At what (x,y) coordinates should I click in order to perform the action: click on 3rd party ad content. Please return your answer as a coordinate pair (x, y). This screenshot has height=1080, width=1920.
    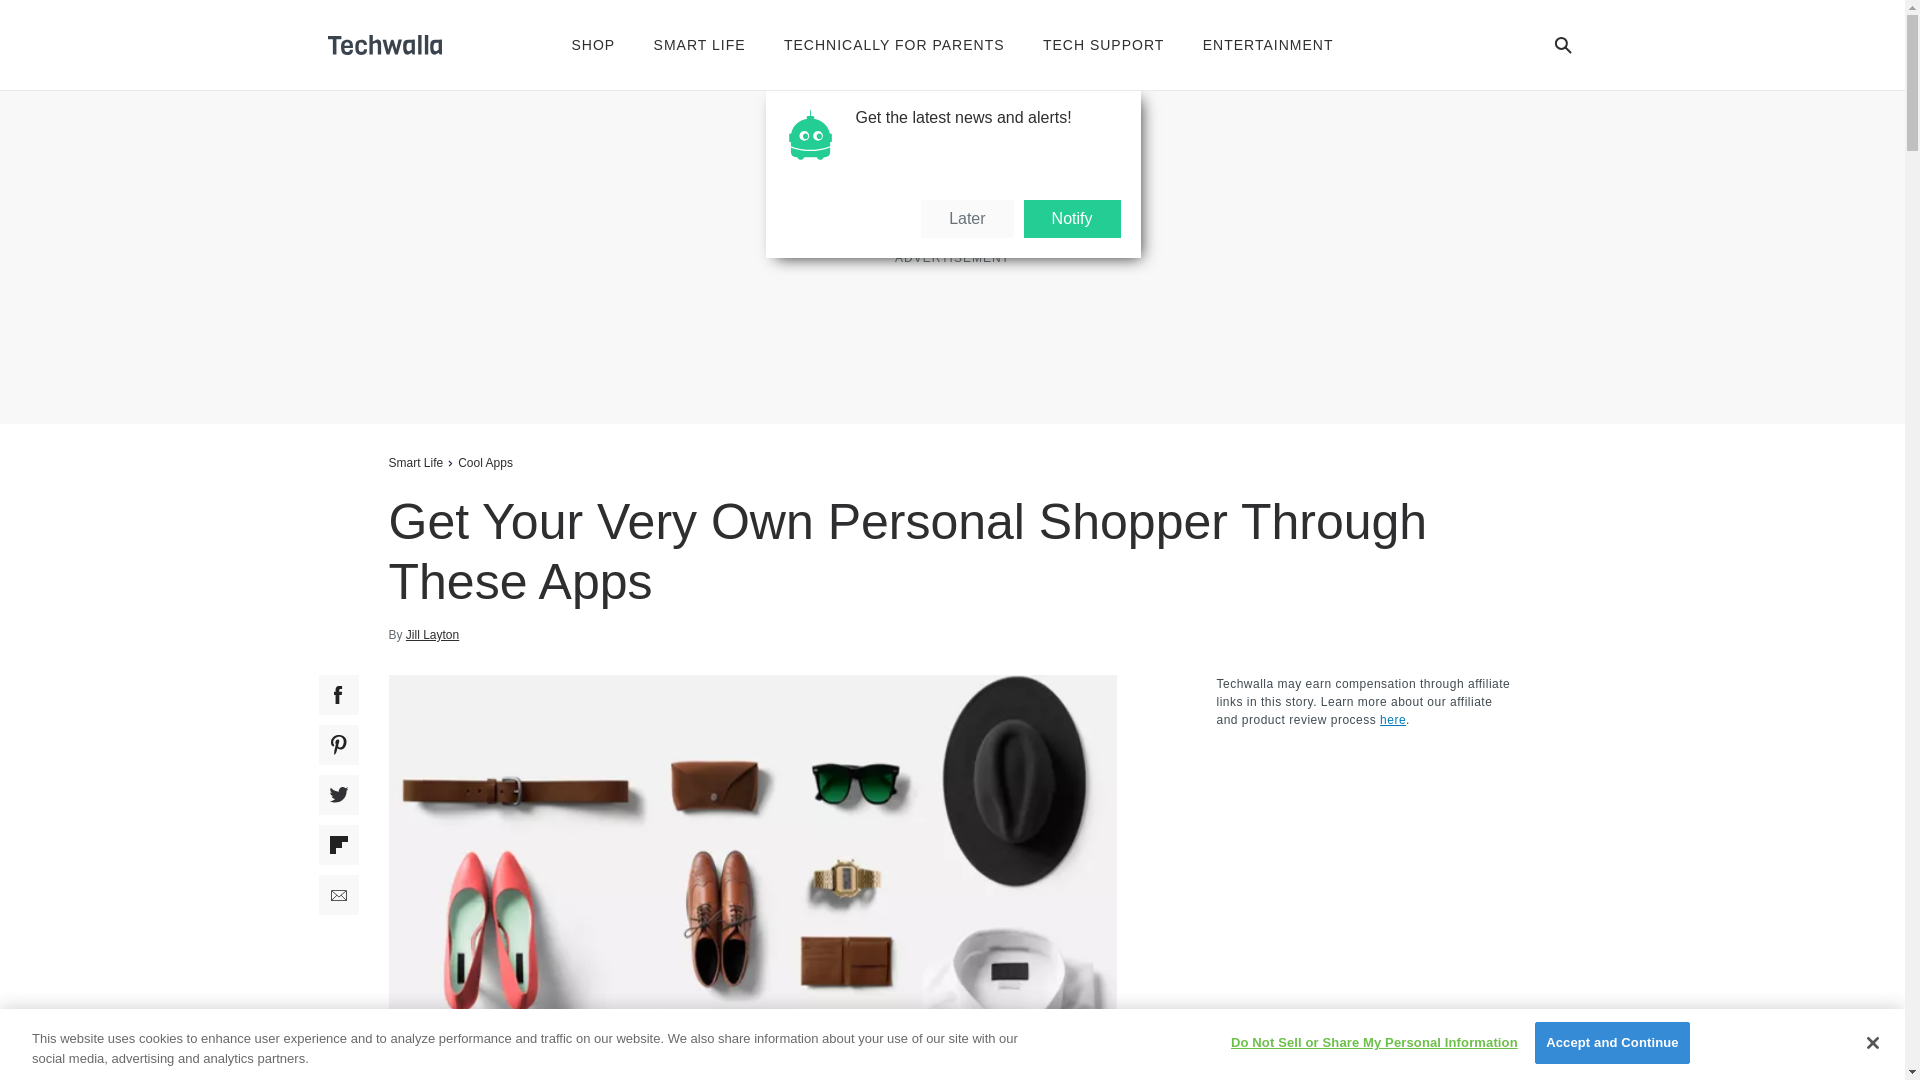
    Looking at the image, I should click on (1366, 868).